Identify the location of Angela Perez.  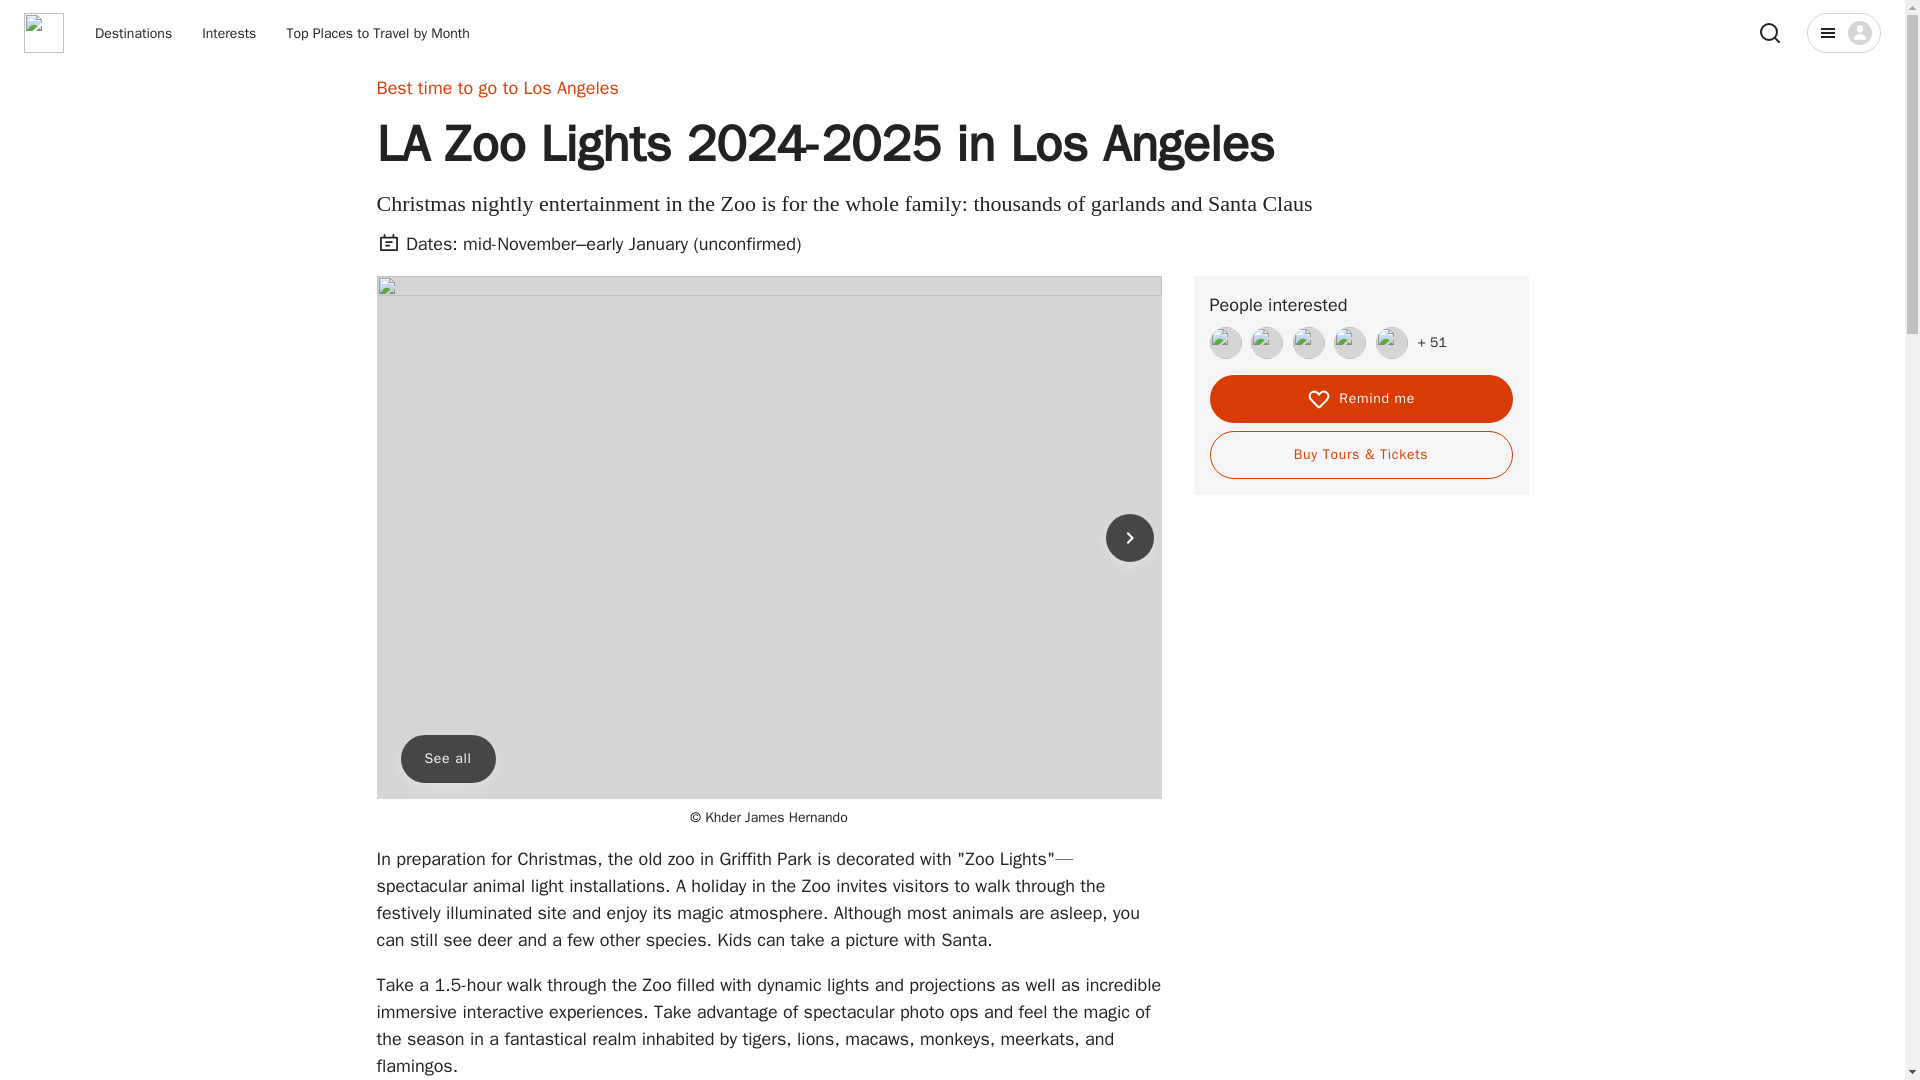
(1350, 342).